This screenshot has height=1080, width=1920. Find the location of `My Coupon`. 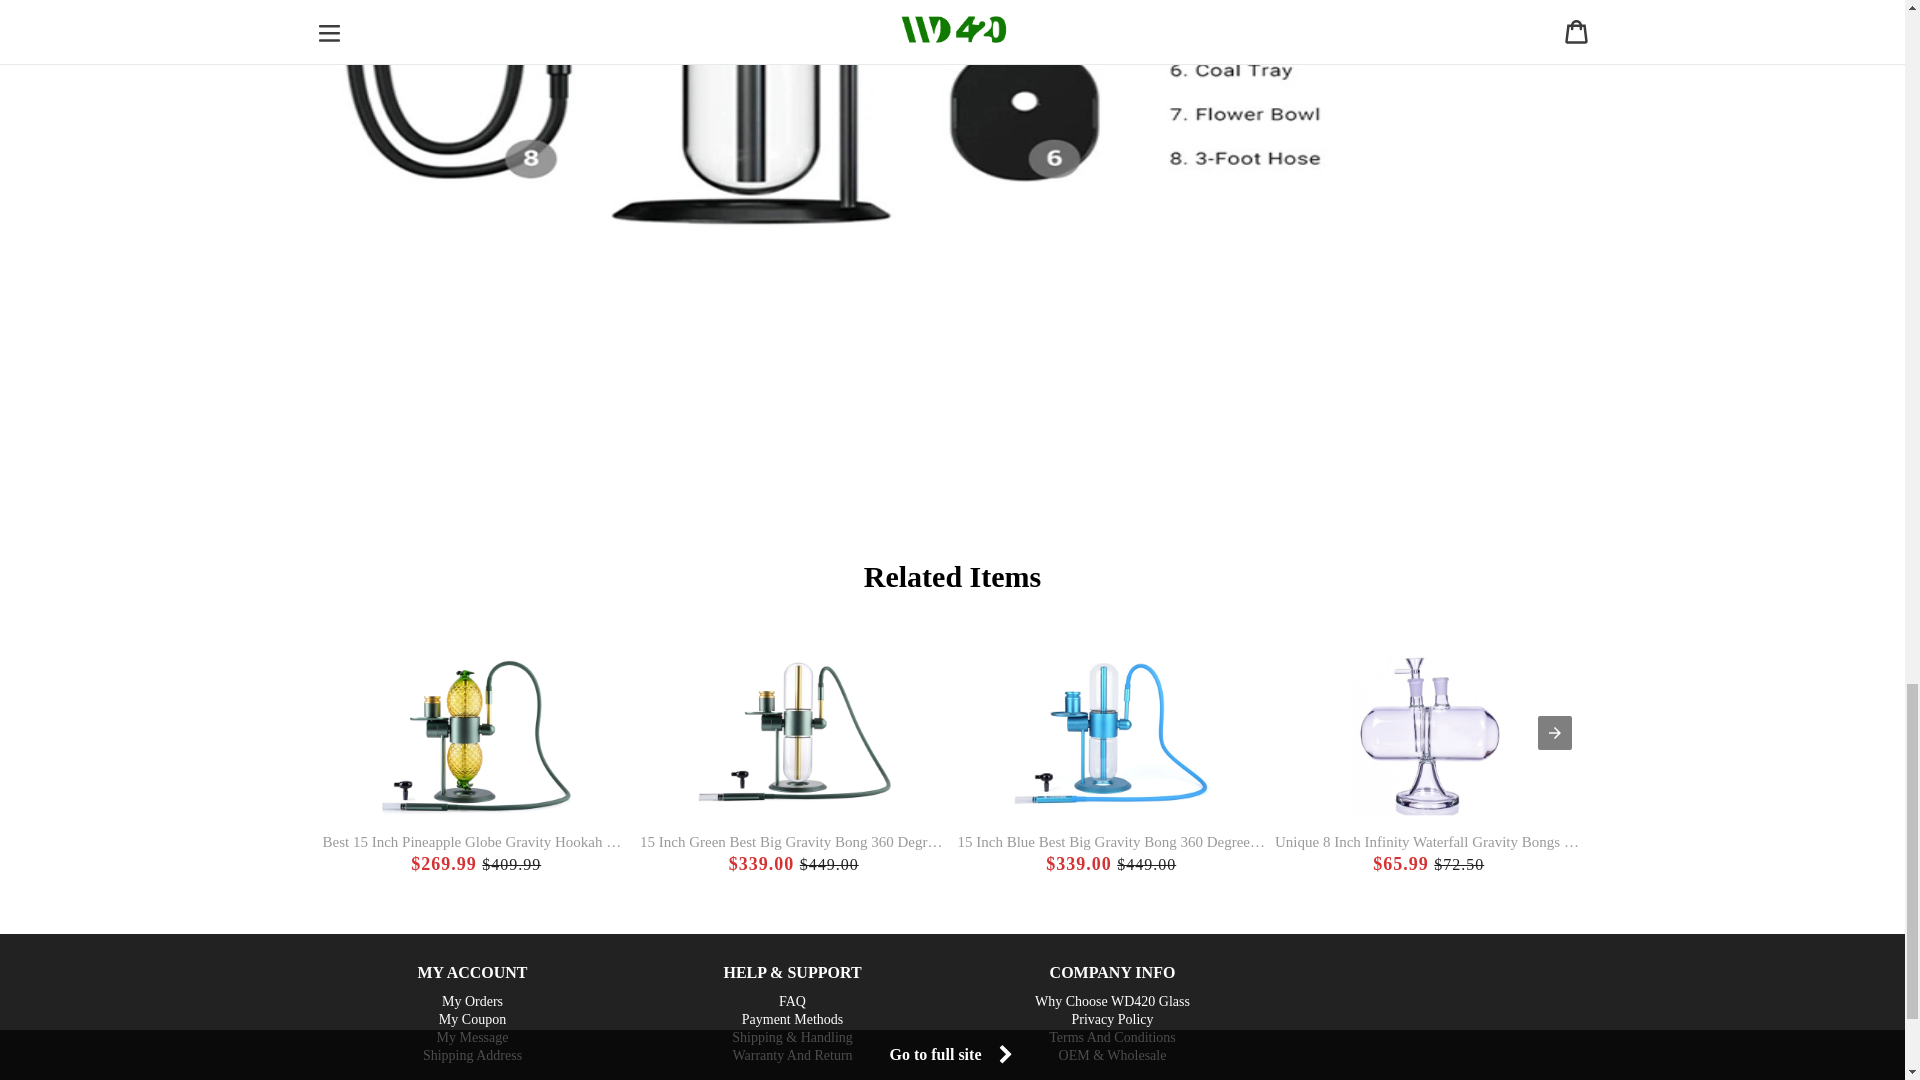

My Coupon is located at coordinates (472, 1019).